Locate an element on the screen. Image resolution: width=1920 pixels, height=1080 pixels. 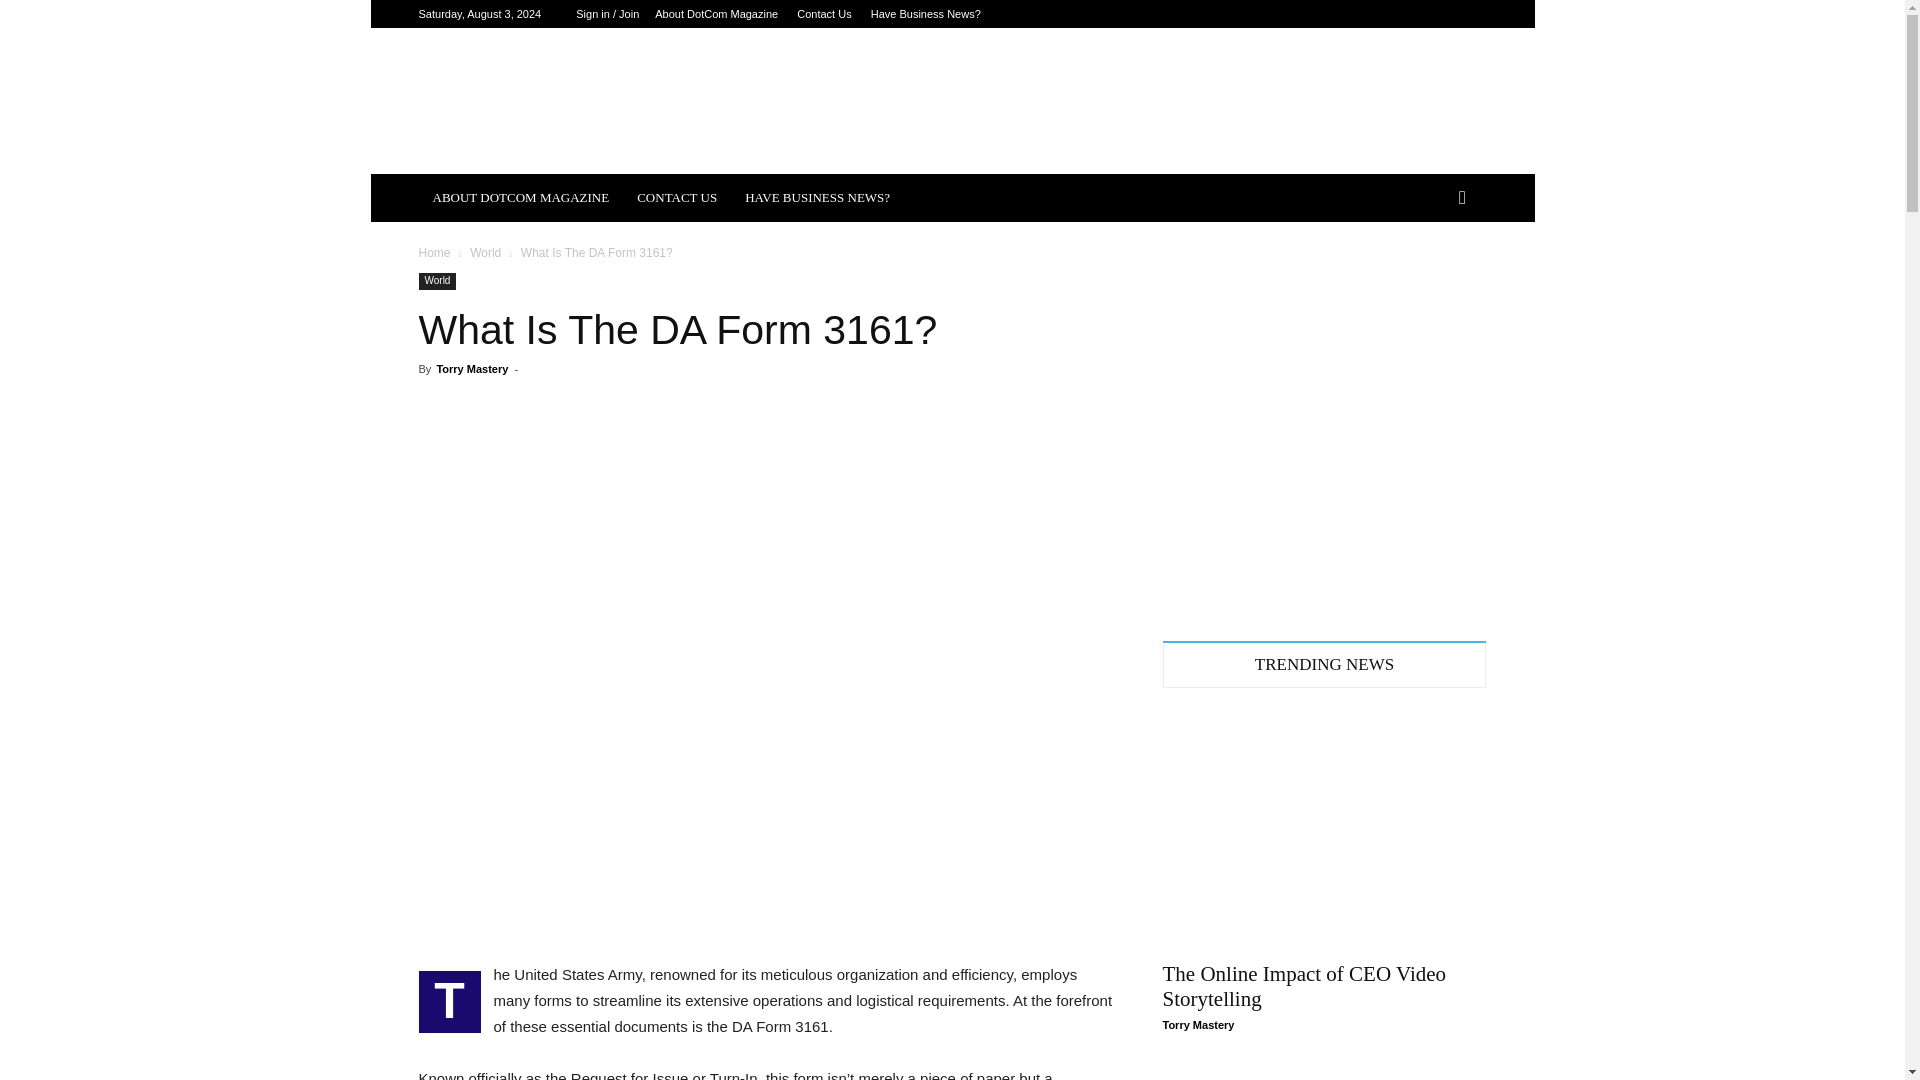
ABOUT DOTCOM MAGAZINE is located at coordinates (520, 198).